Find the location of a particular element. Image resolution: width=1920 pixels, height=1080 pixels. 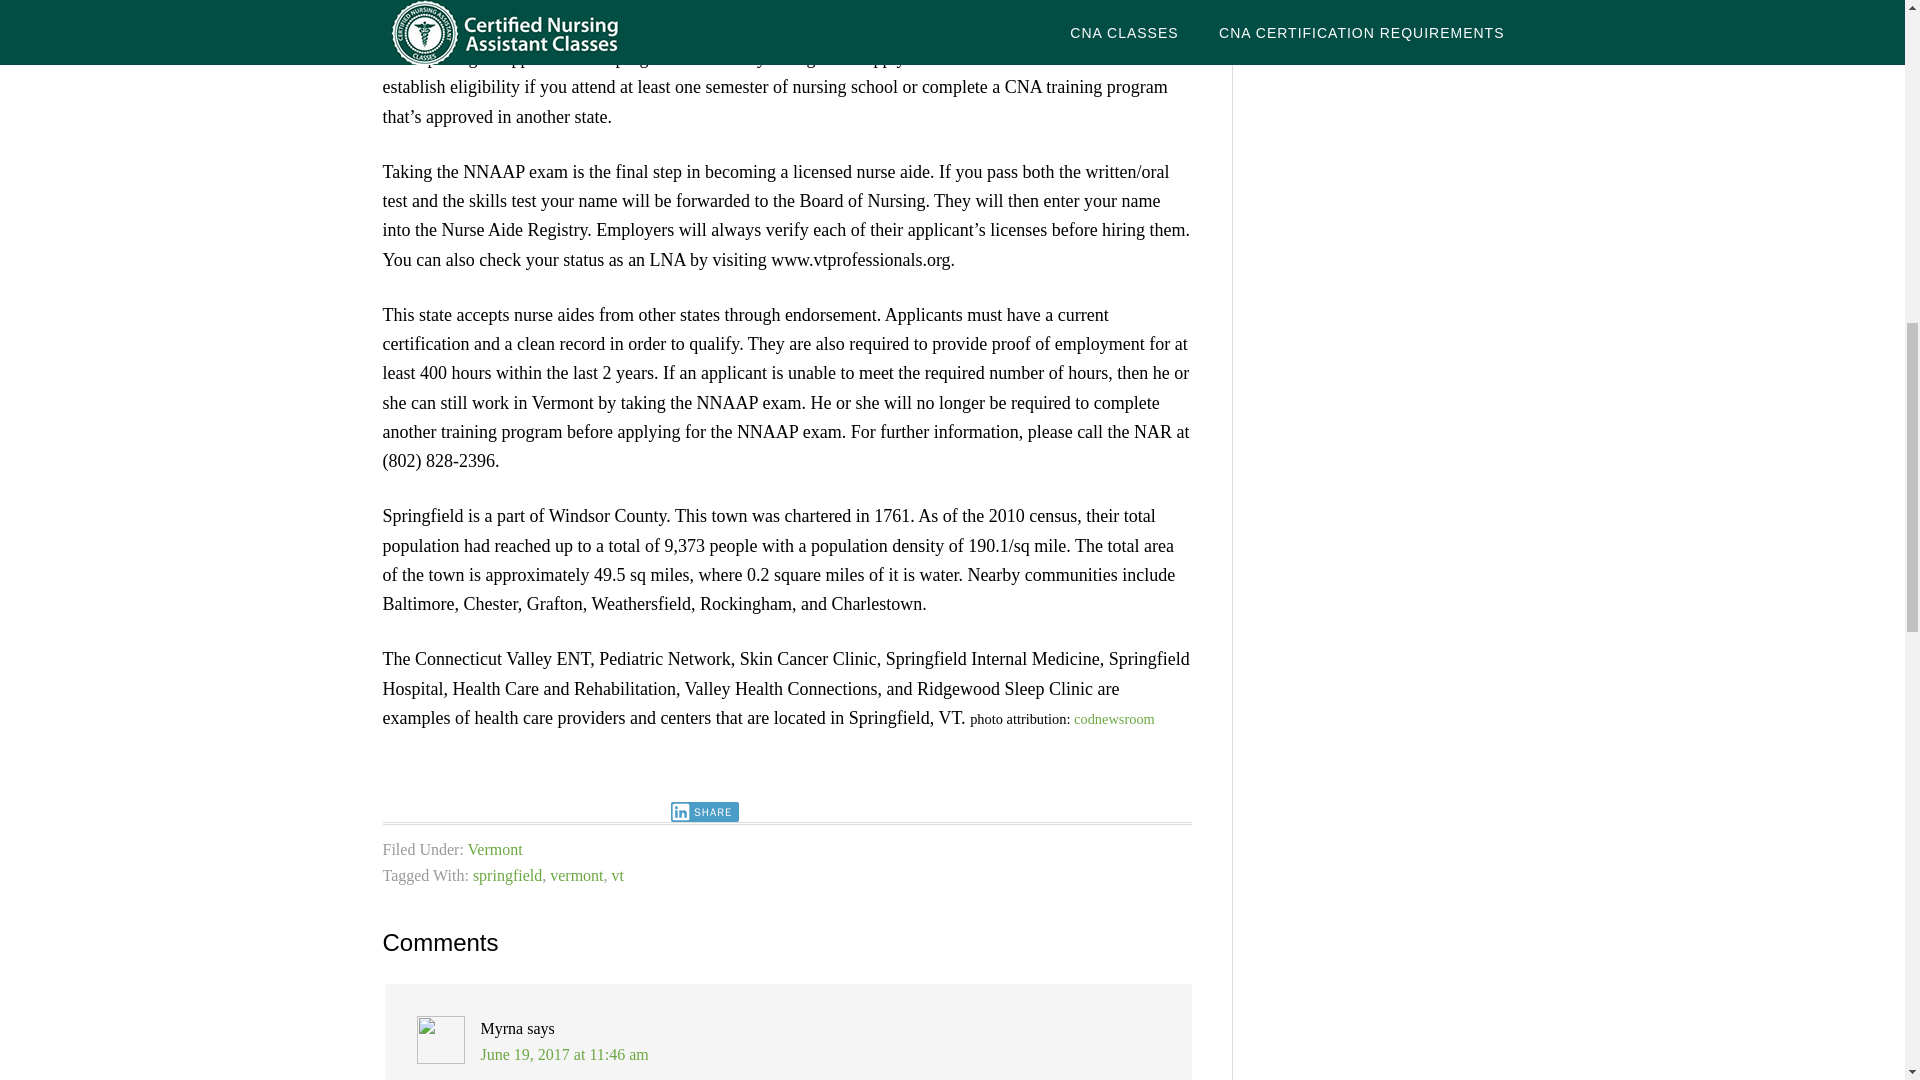

vermont is located at coordinates (576, 876).